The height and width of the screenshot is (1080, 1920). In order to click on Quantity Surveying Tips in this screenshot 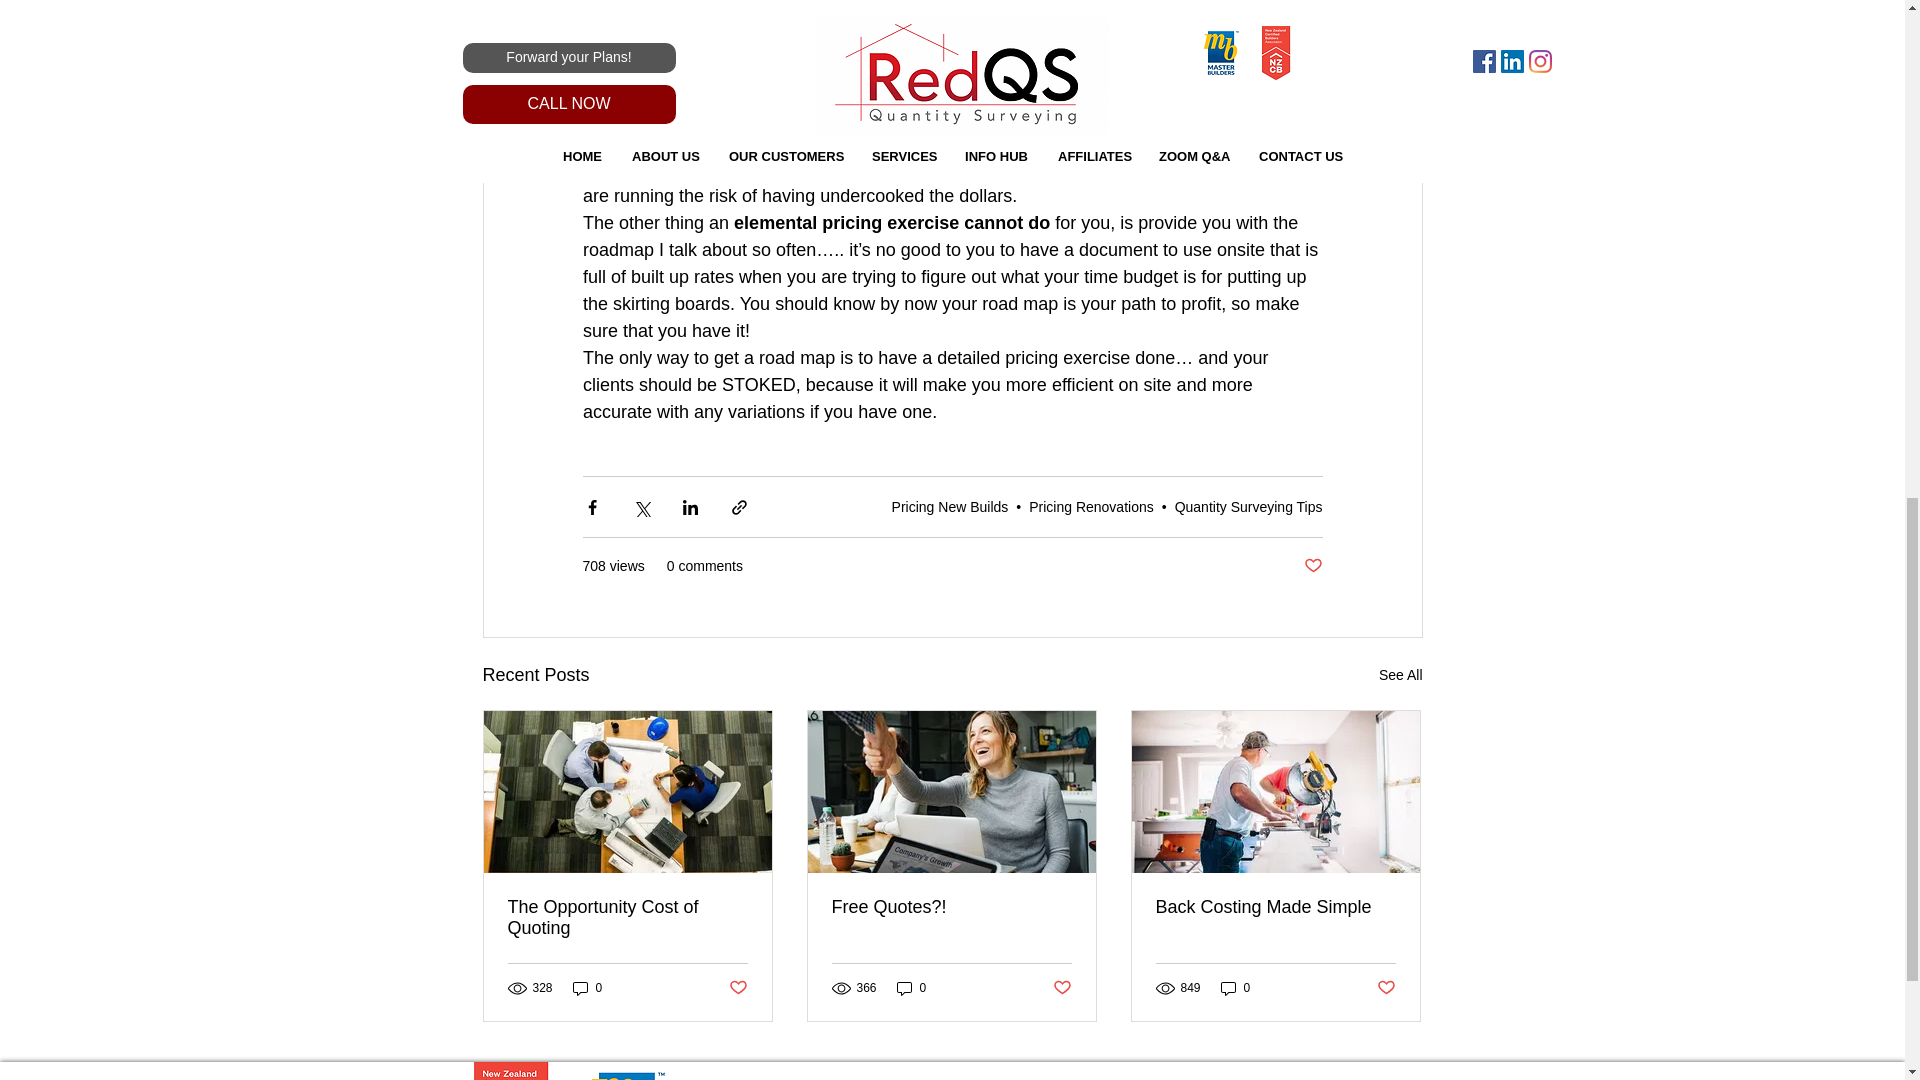, I will do `click(1248, 506)`.